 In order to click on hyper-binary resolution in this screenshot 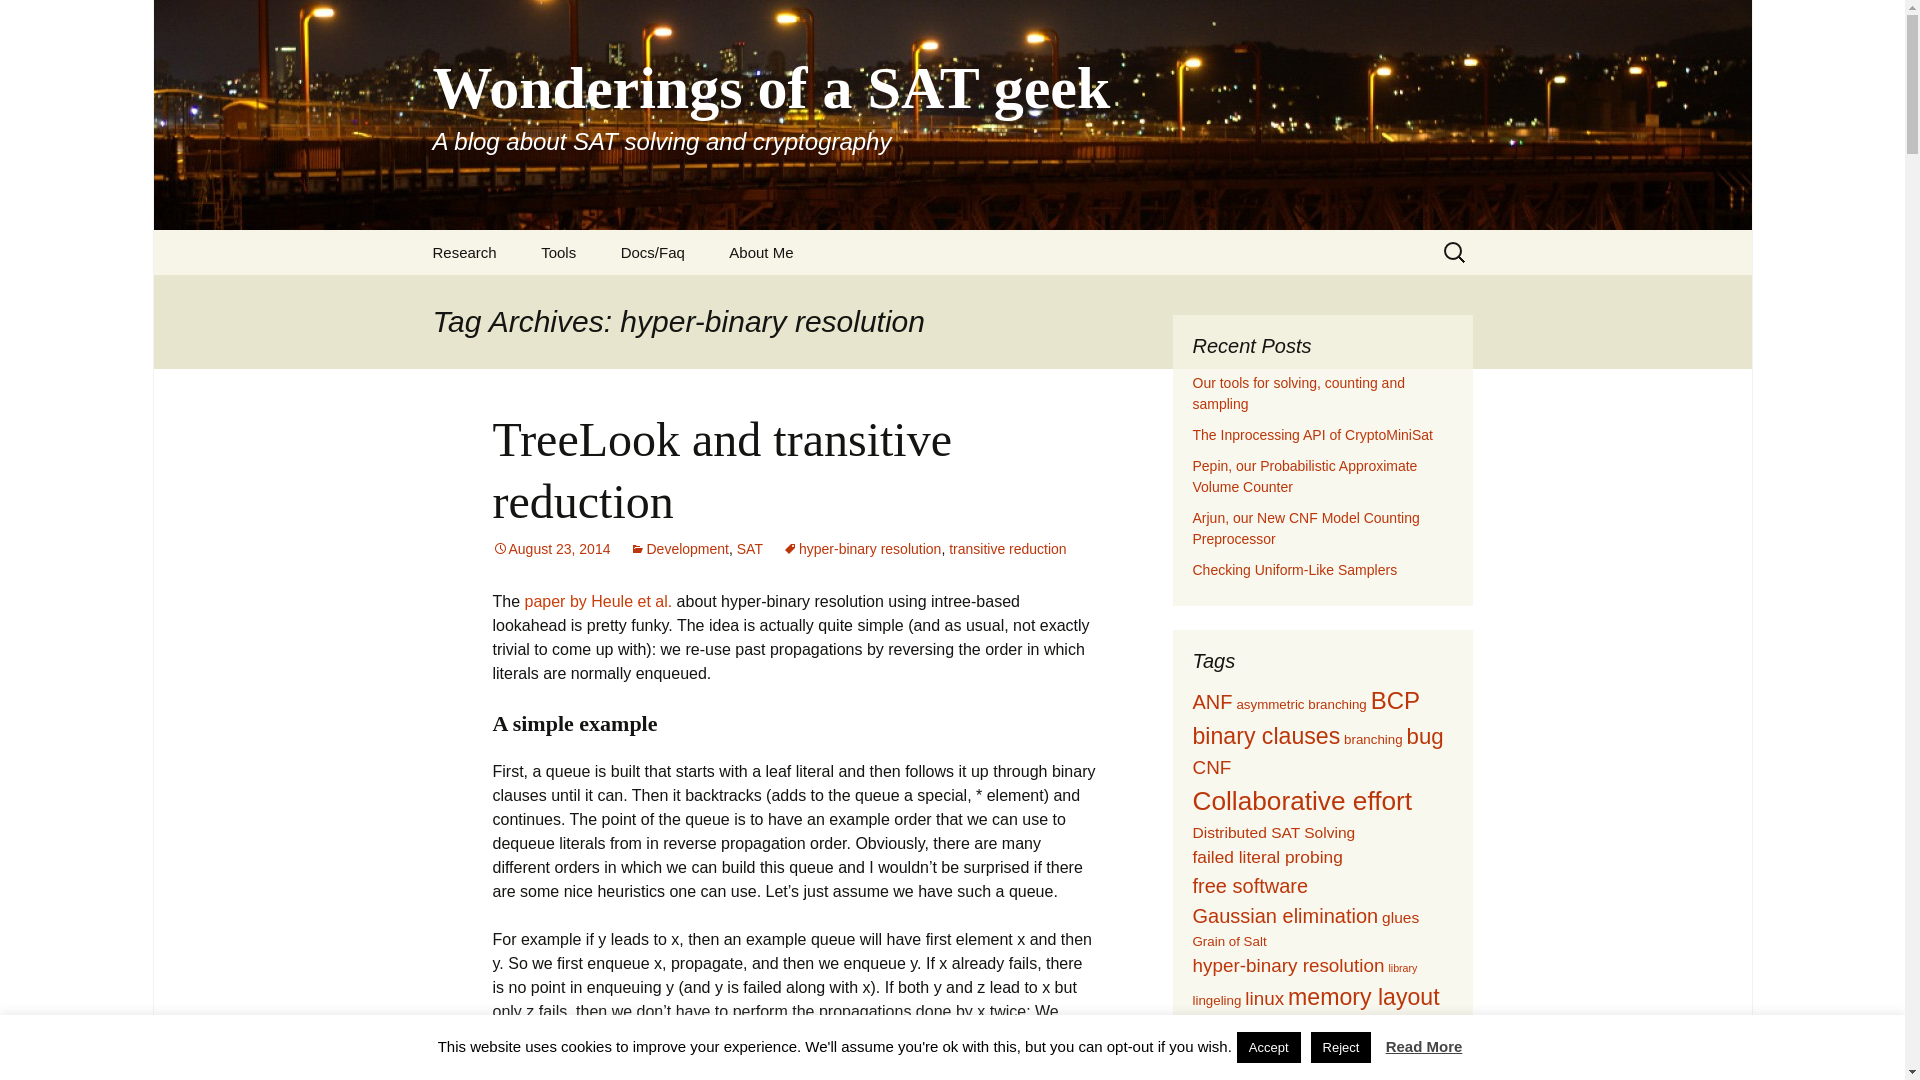, I will do `click(862, 549)`.